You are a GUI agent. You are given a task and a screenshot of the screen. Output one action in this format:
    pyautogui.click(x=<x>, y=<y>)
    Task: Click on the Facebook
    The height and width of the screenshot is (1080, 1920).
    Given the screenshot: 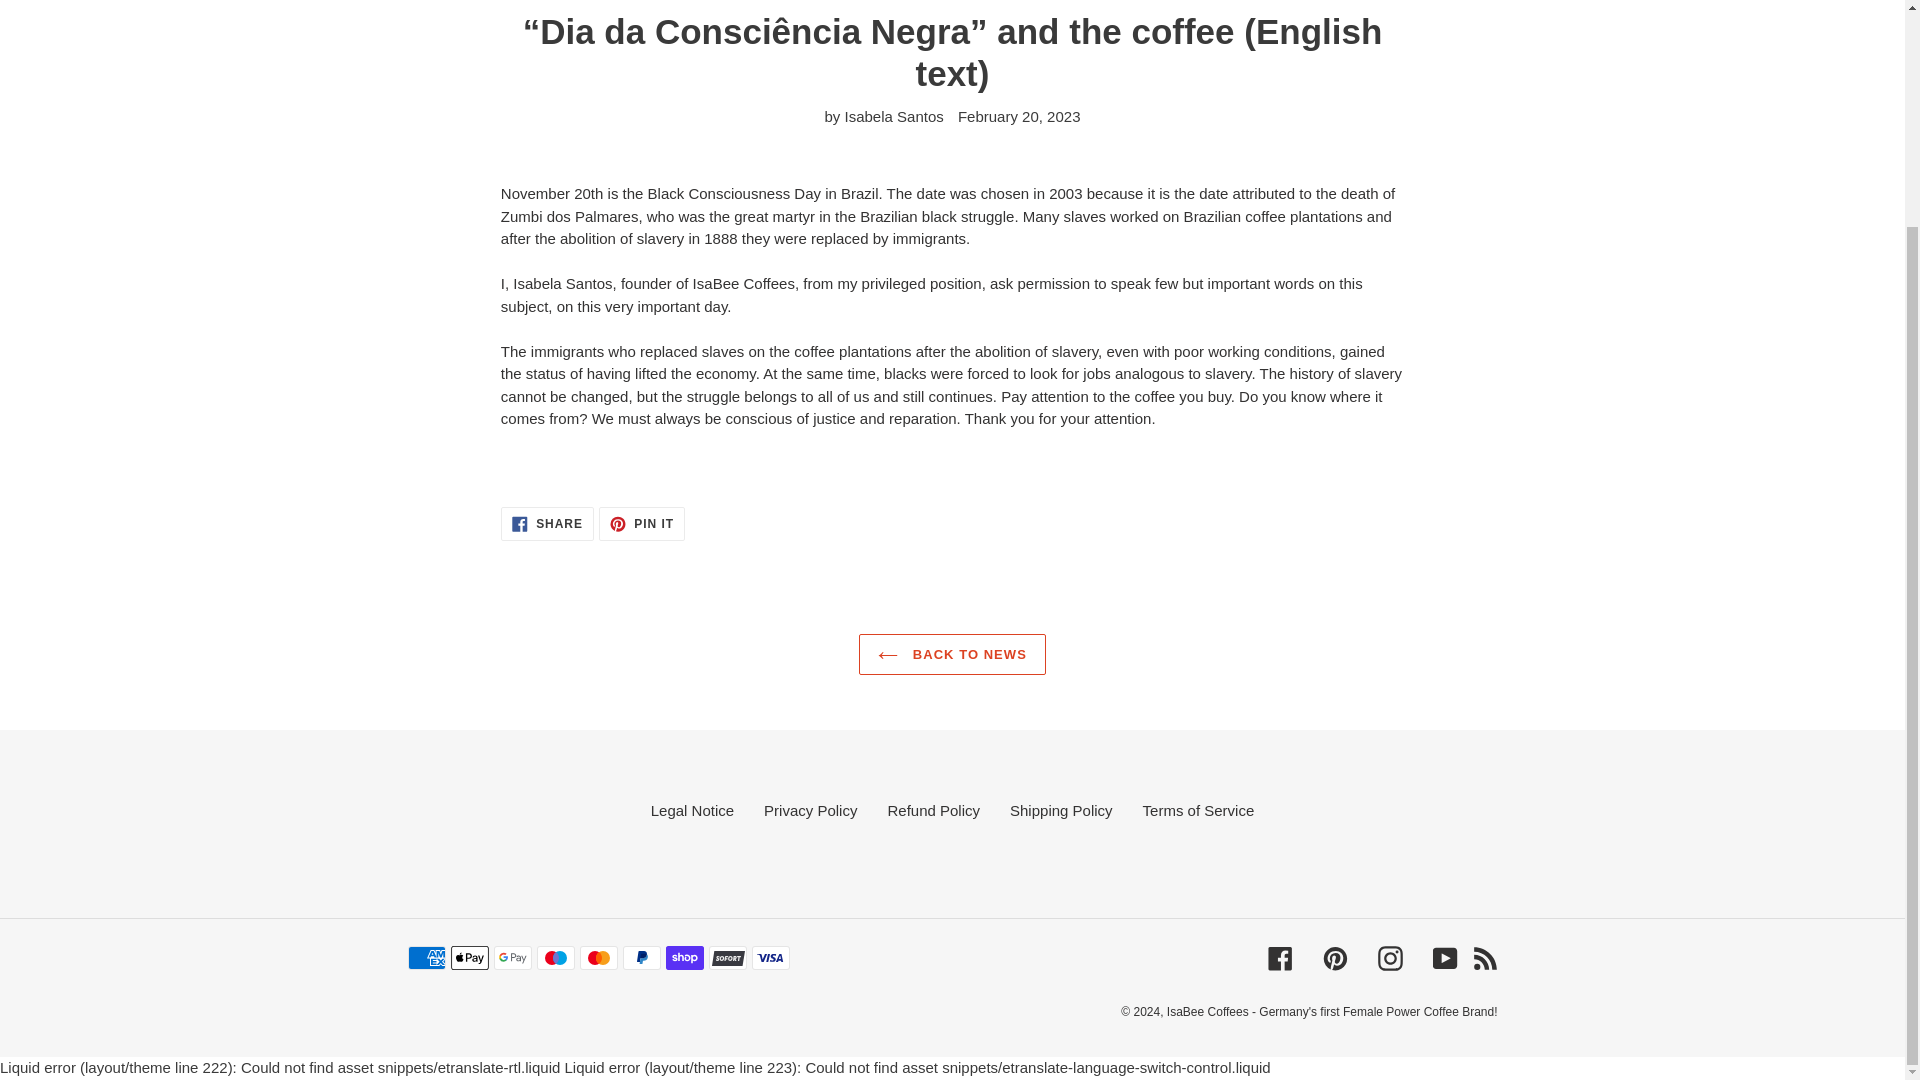 What is the action you would take?
    pyautogui.click(x=1280, y=958)
    